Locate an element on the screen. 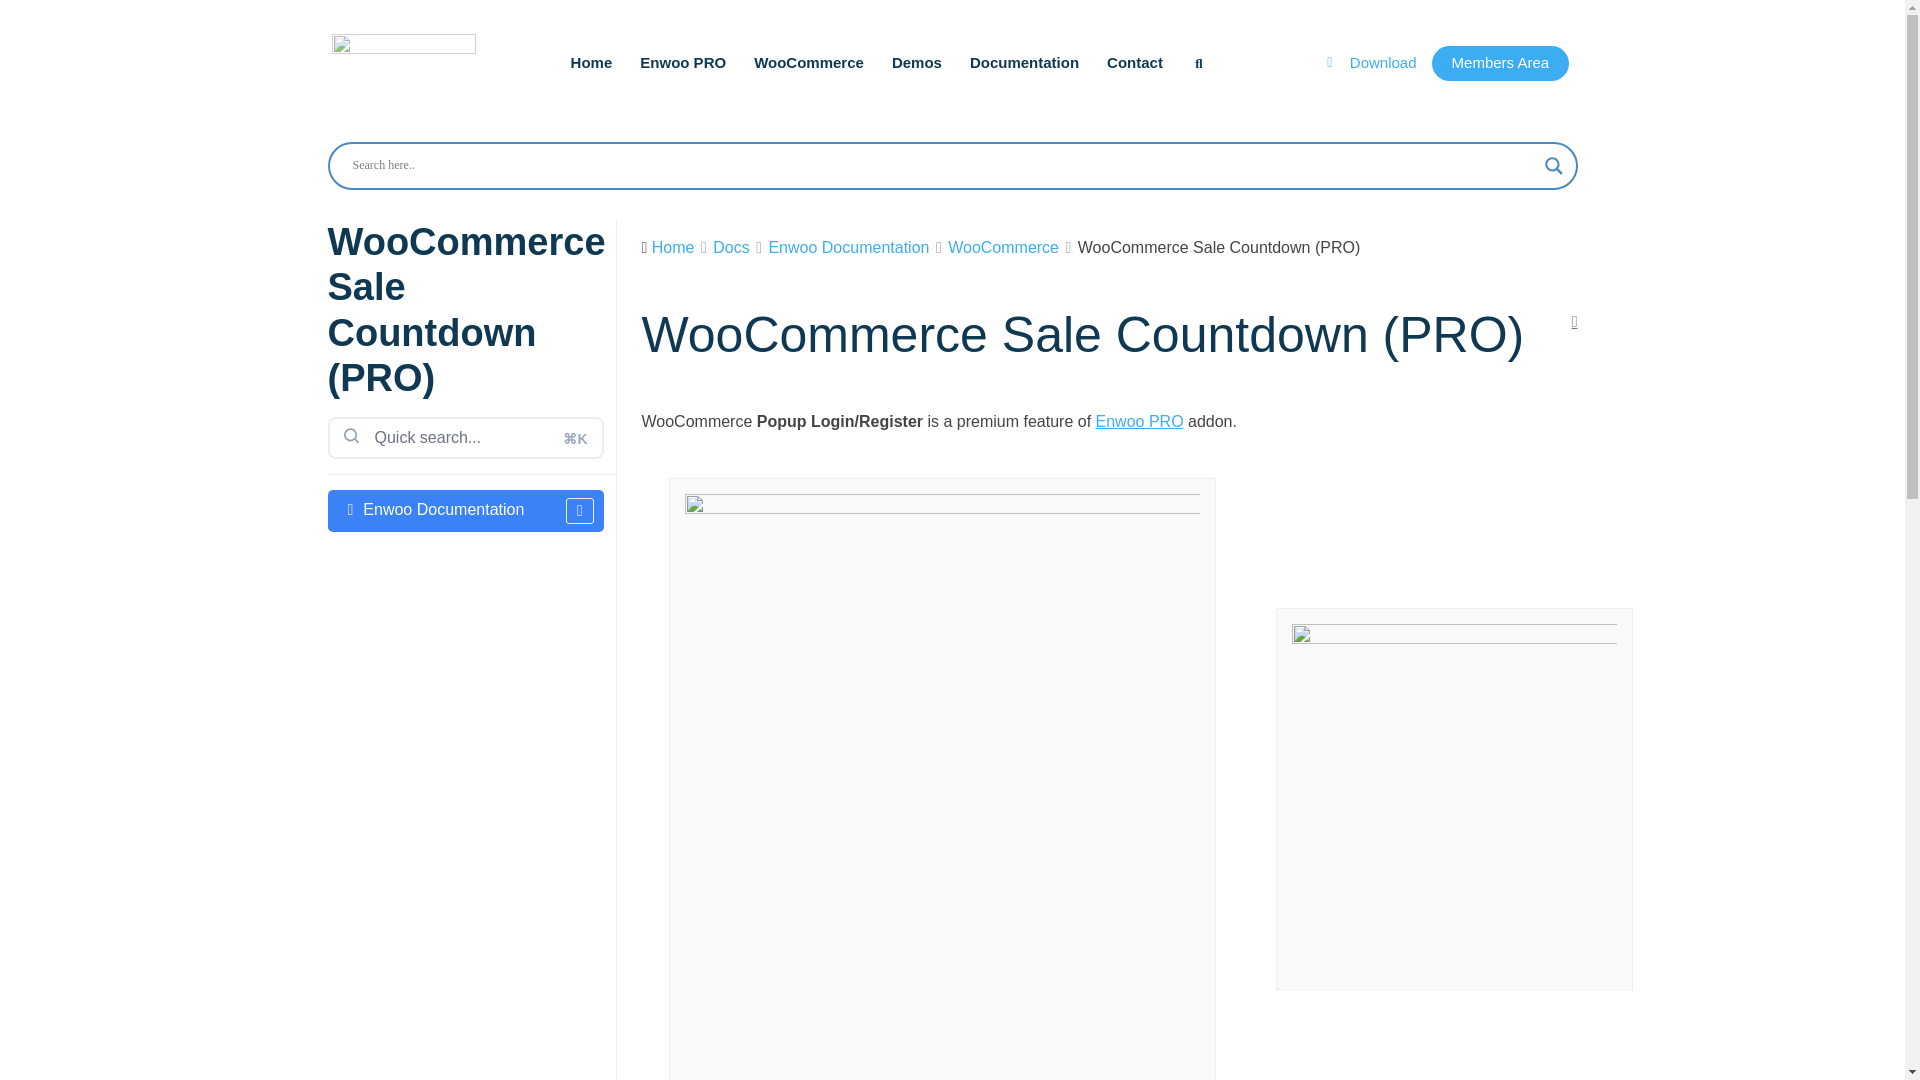  Members Area is located at coordinates (1501, 64).